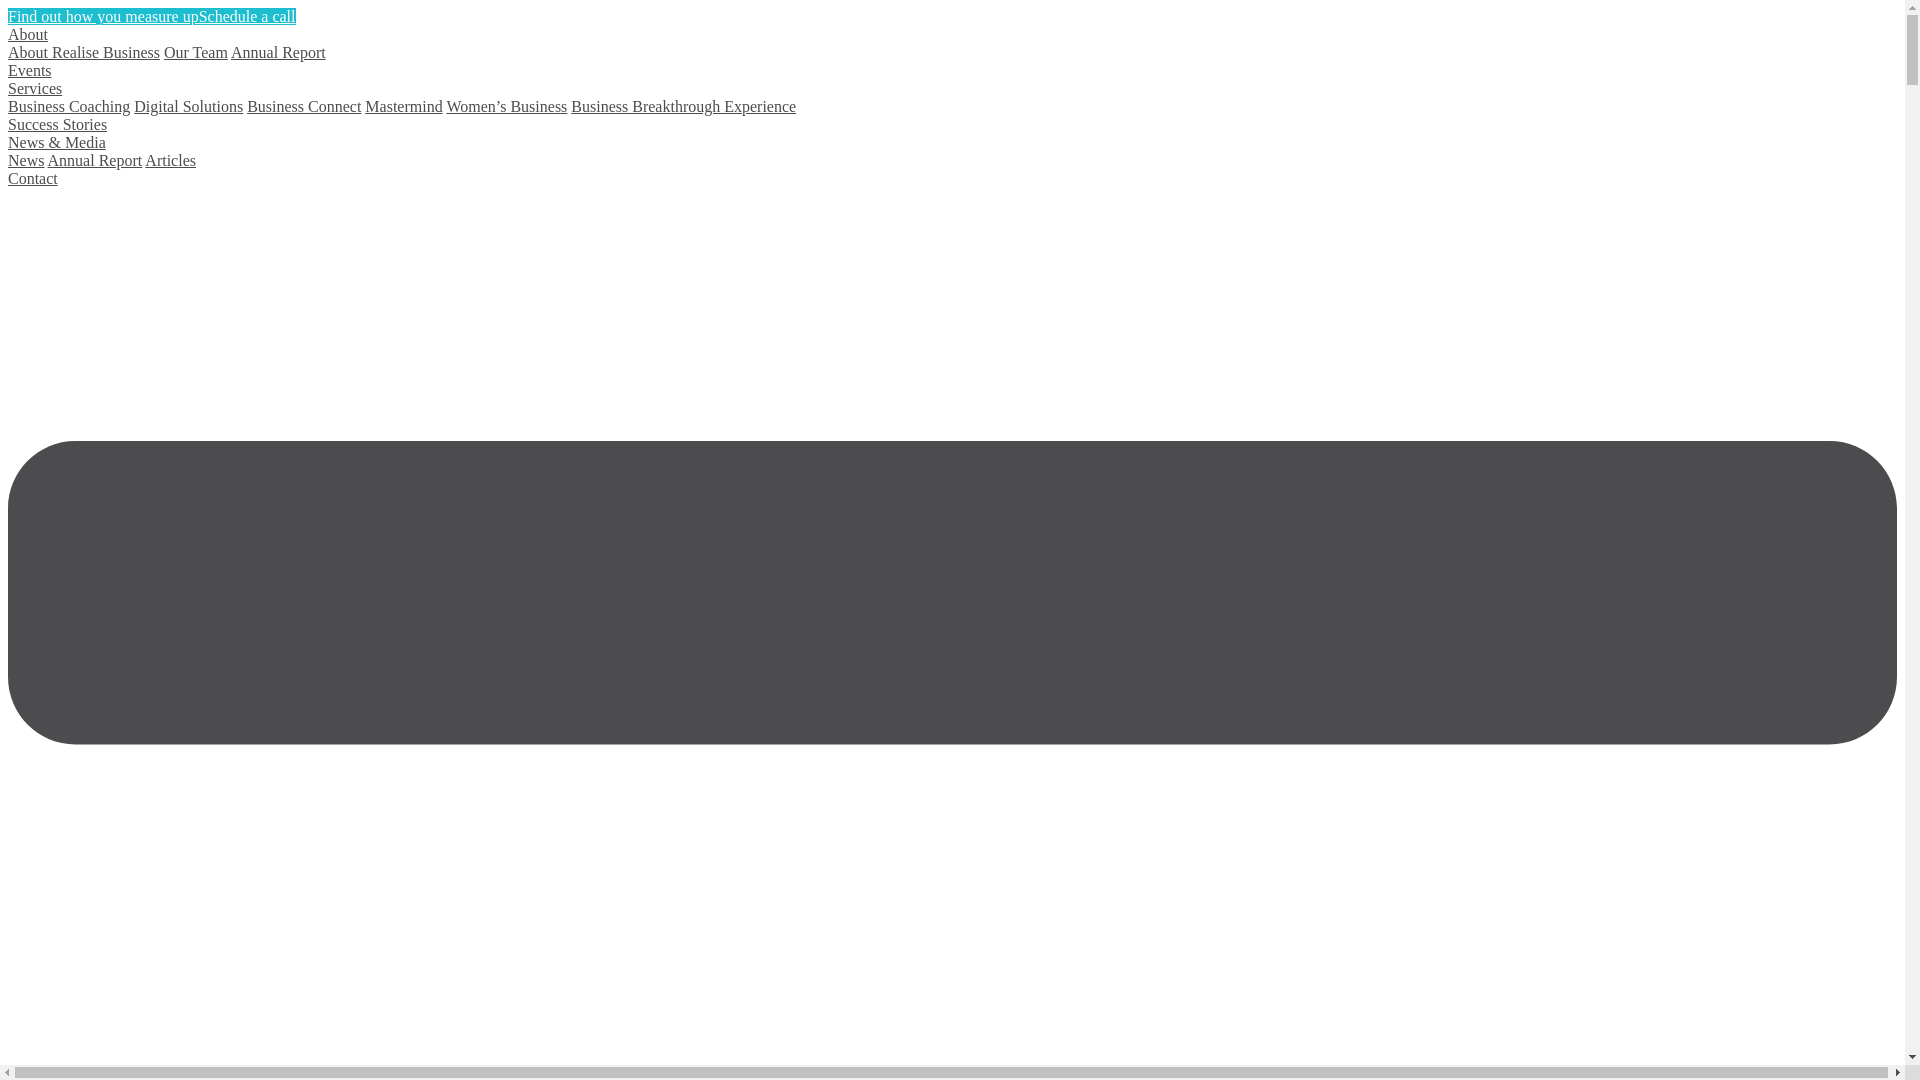 The height and width of the screenshot is (1080, 1920). Describe the element at coordinates (8, 8) in the screenshot. I see `Skip to content` at that location.